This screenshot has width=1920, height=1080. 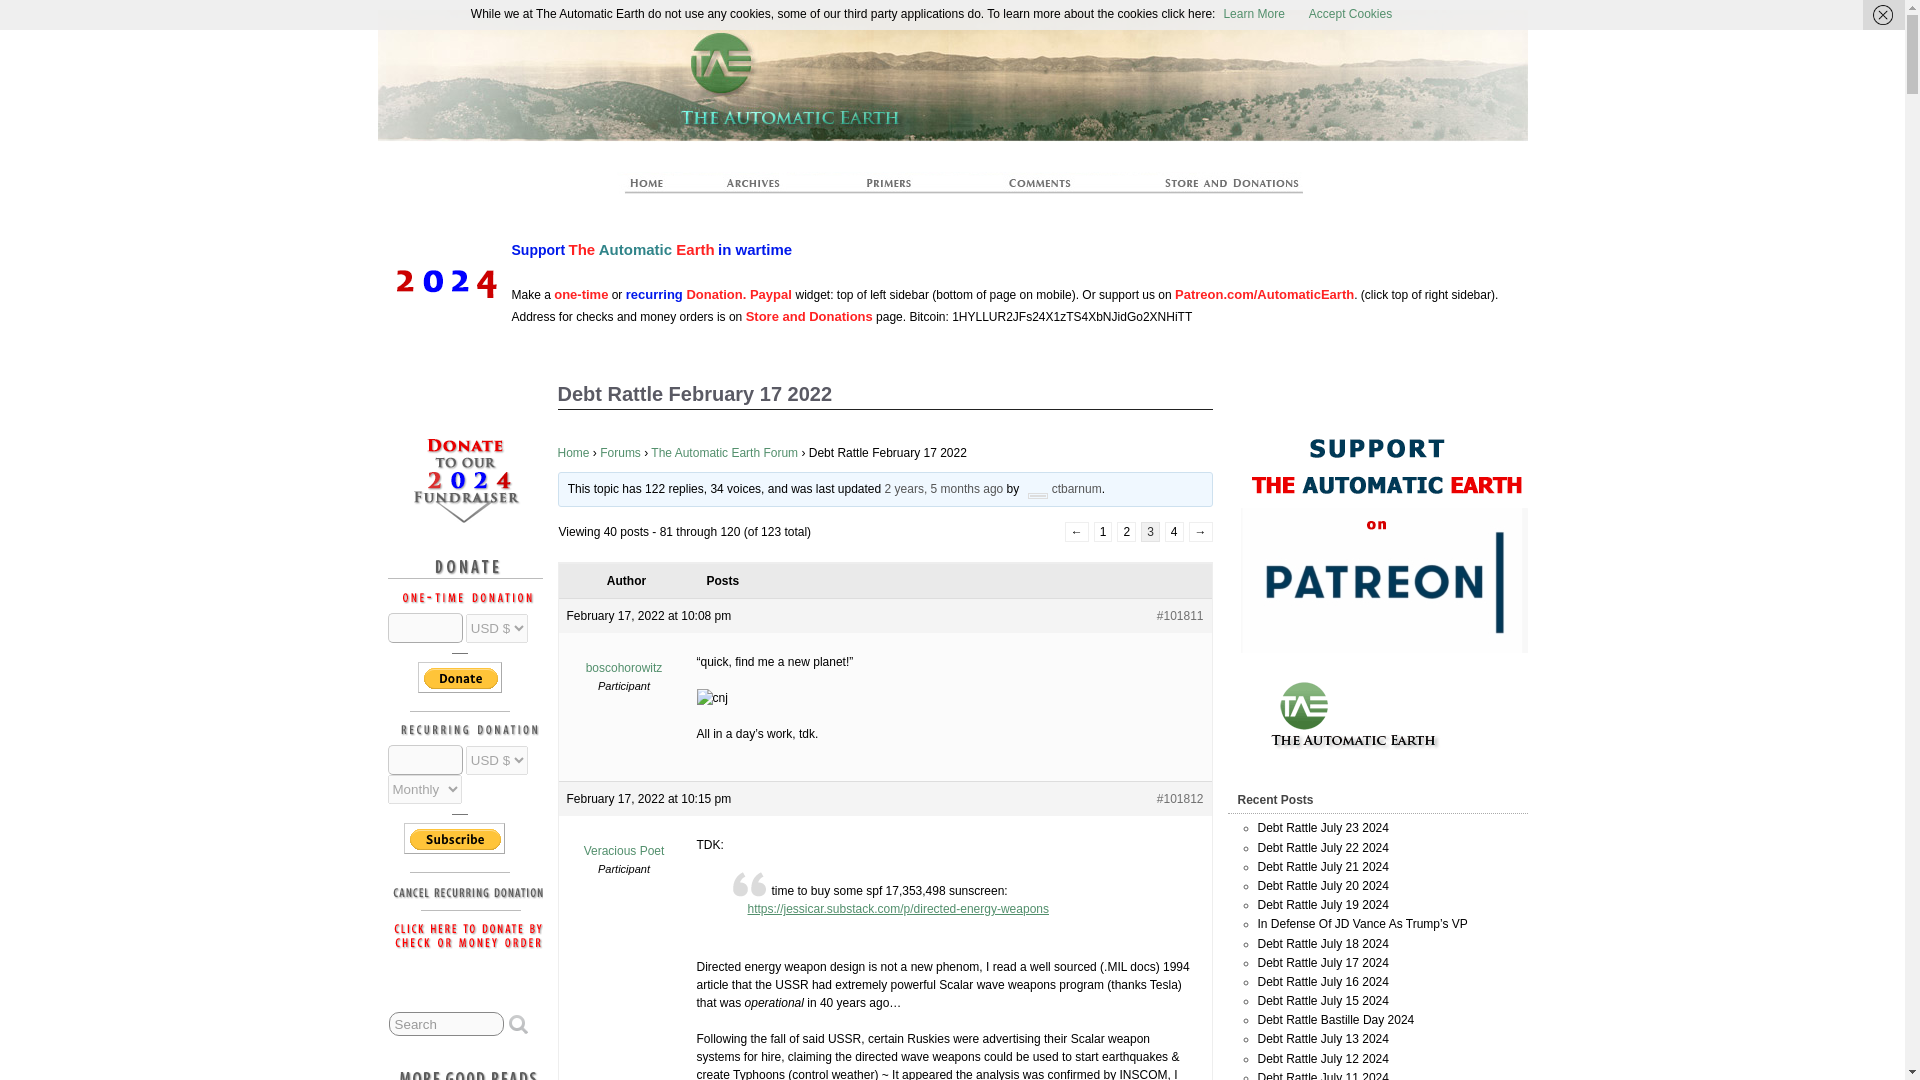 What do you see at coordinates (657, 188) in the screenshot?
I see `The Automatic Earth` at bounding box center [657, 188].